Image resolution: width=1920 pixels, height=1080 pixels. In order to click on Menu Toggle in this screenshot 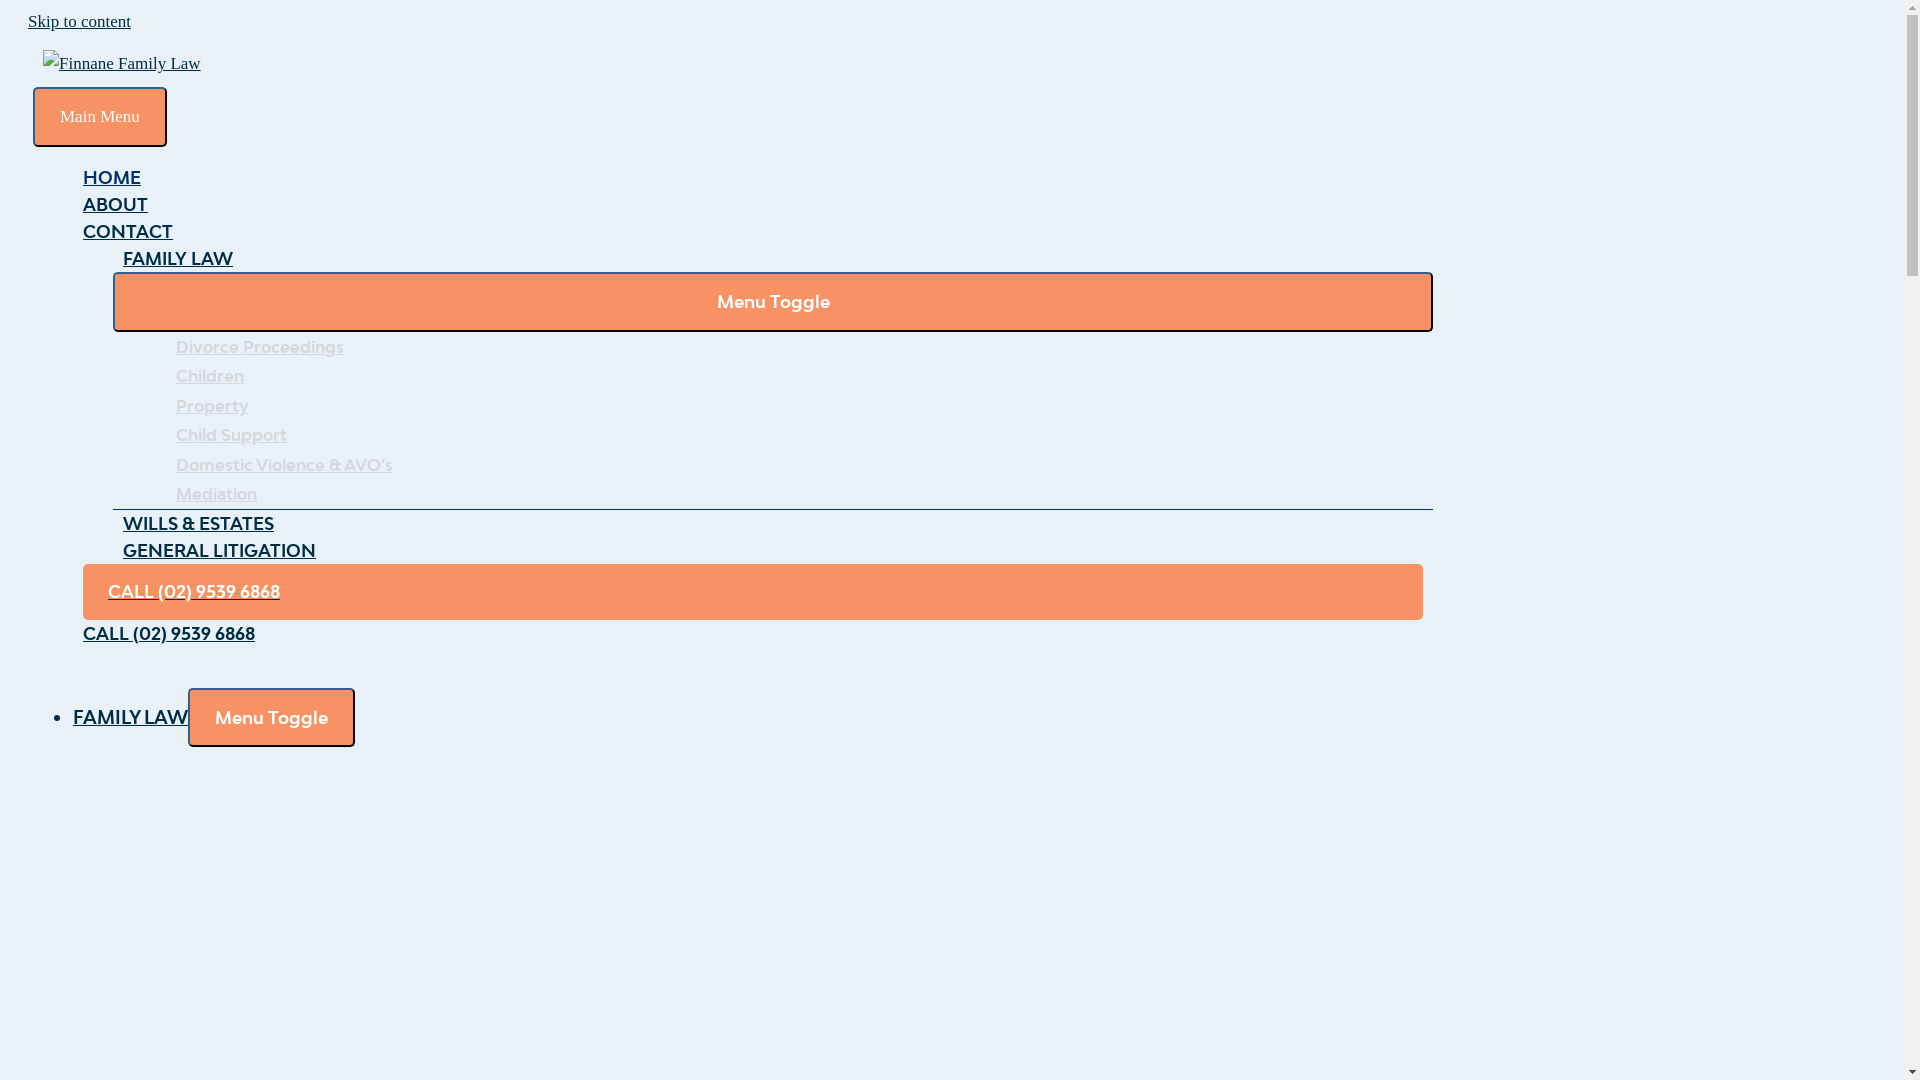, I will do `click(773, 302)`.